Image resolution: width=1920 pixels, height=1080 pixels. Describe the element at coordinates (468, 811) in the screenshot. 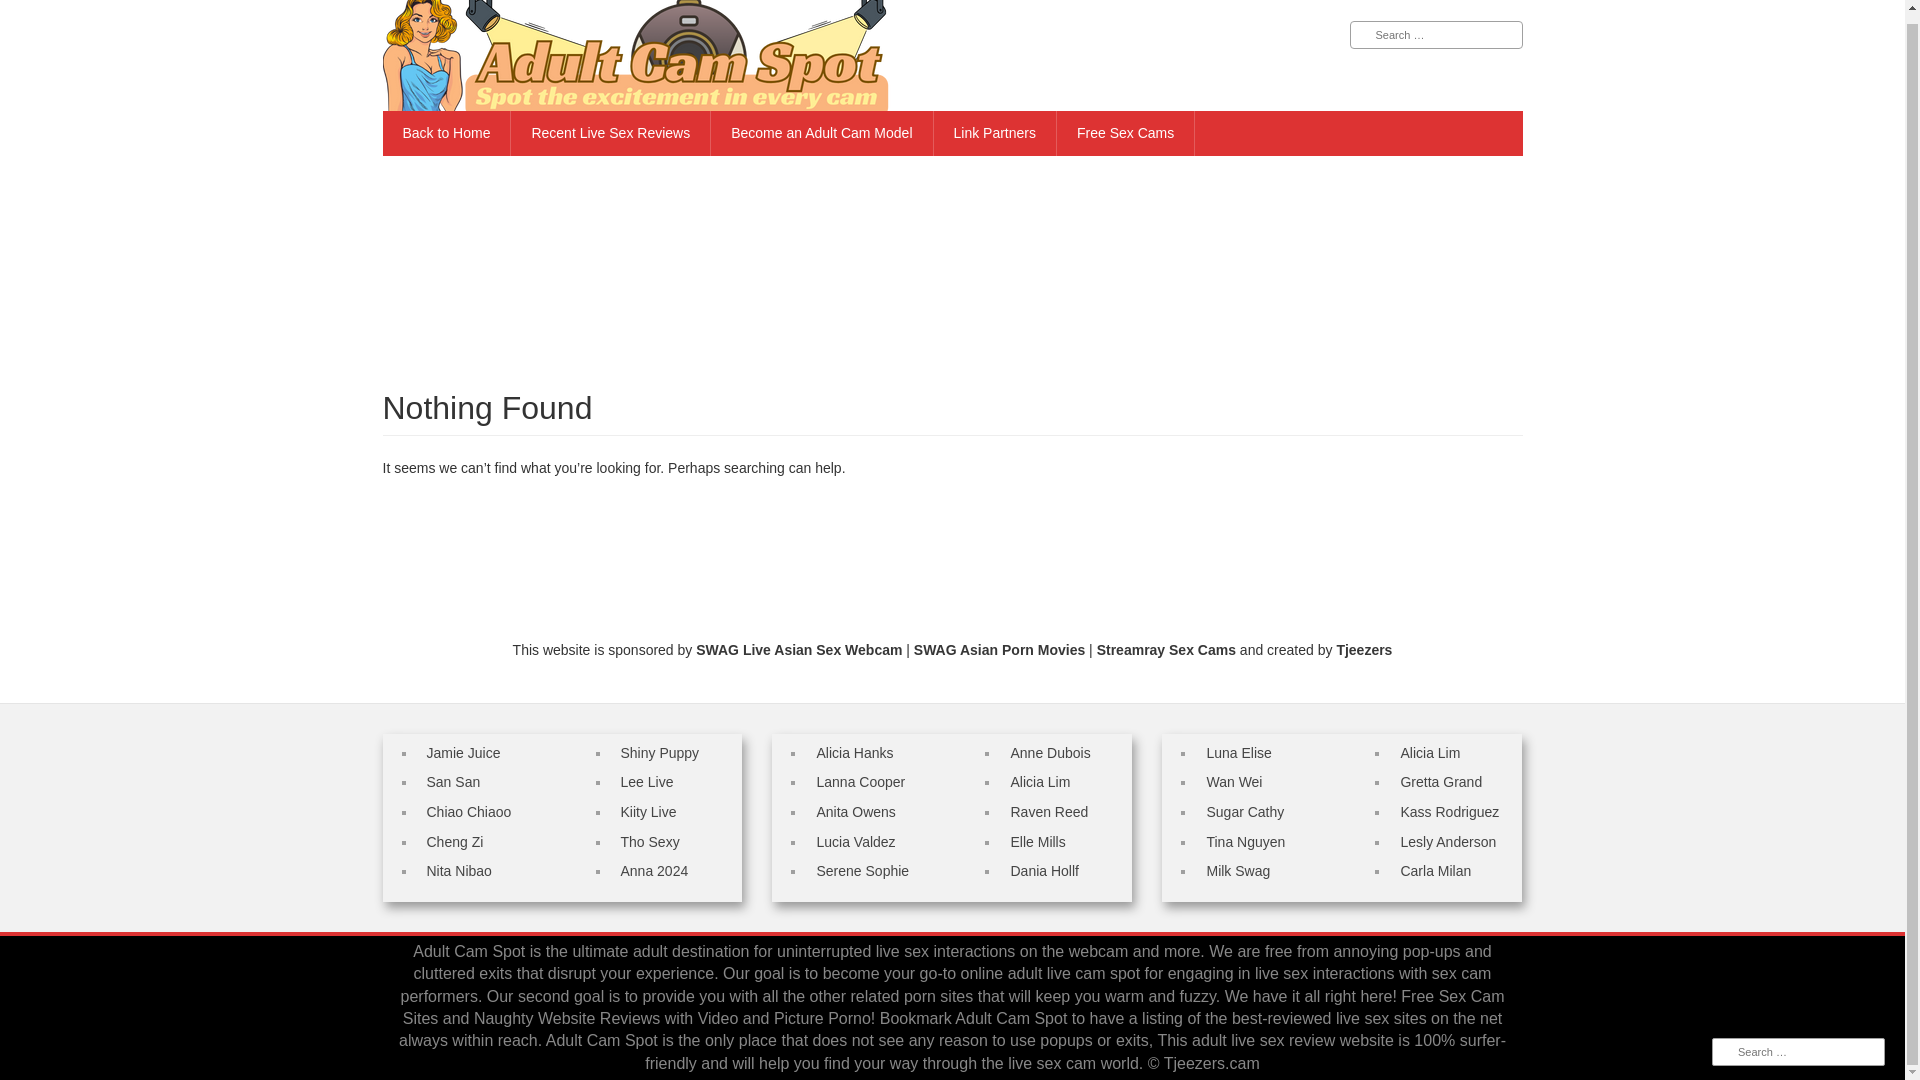

I see `Chiao Chiaoo` at that location.